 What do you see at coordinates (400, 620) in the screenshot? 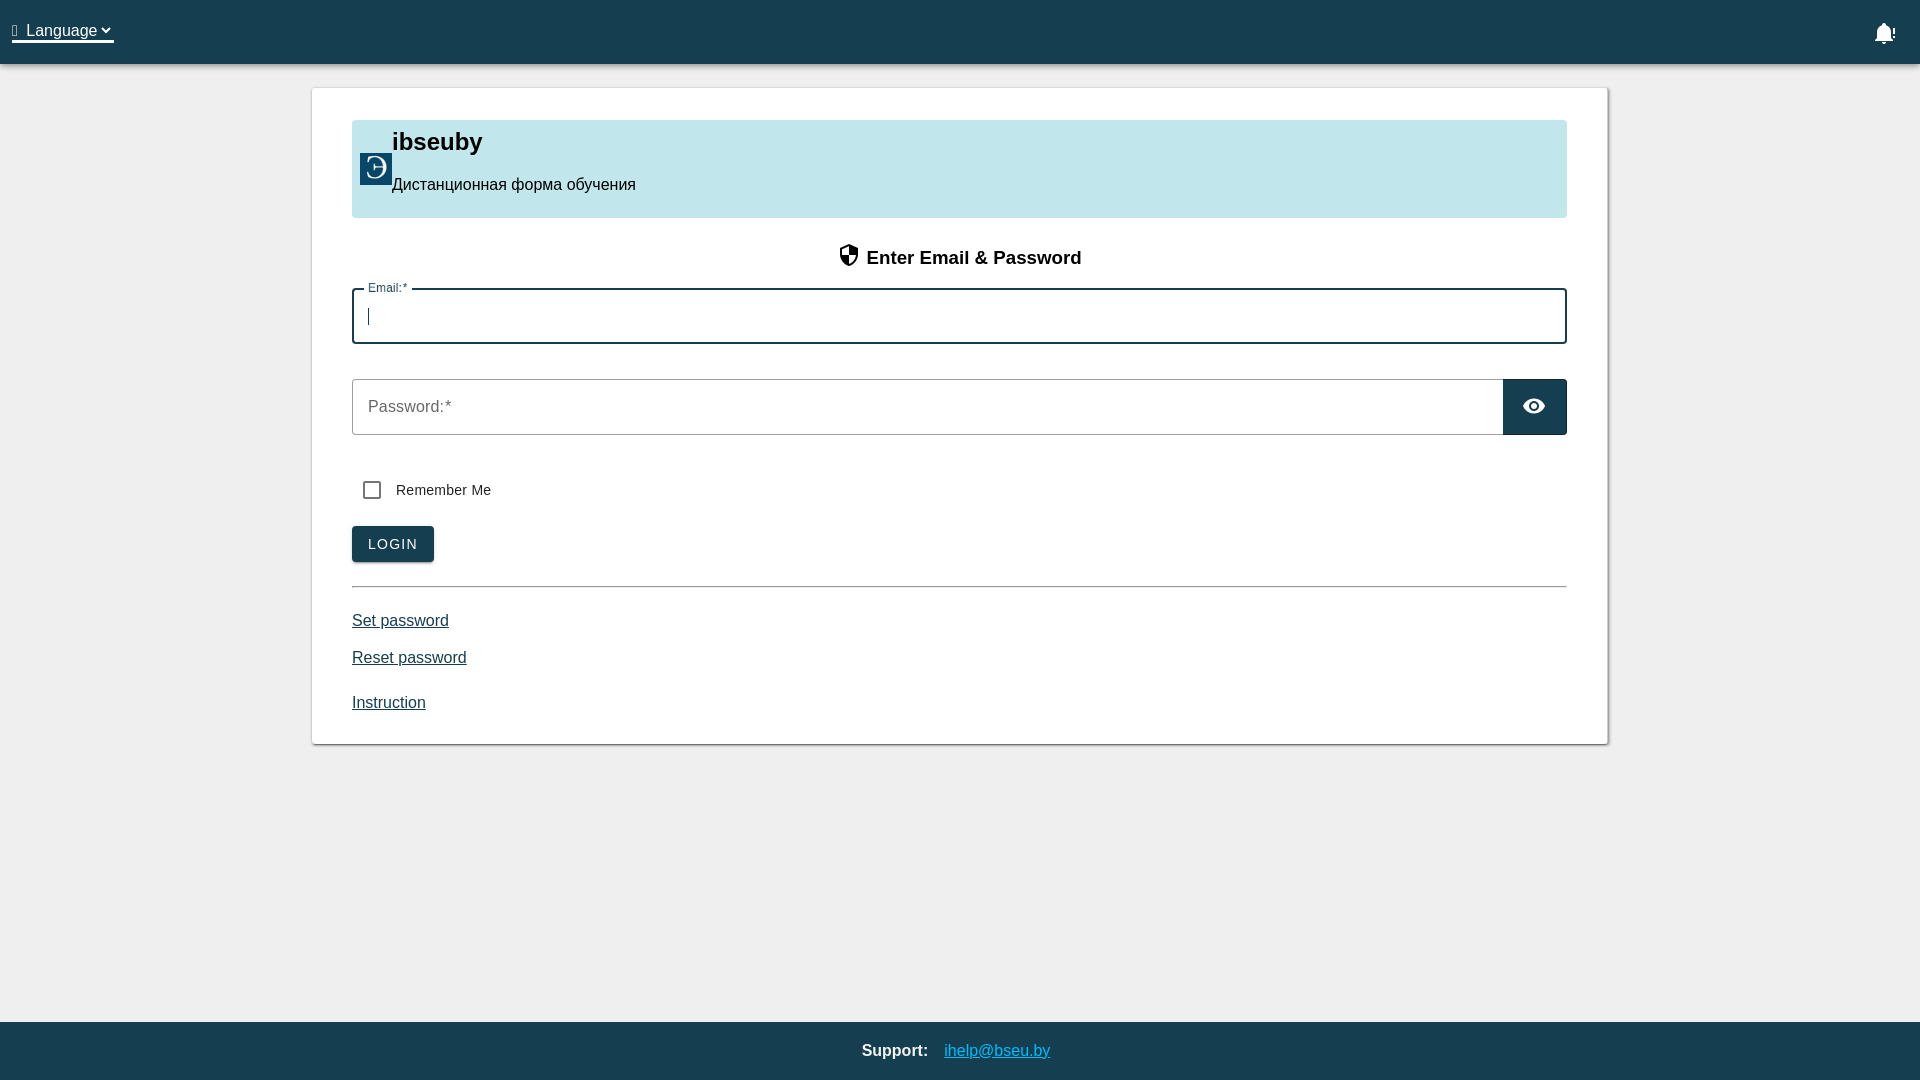
I see `Set password` at bounding box center [400, 620].